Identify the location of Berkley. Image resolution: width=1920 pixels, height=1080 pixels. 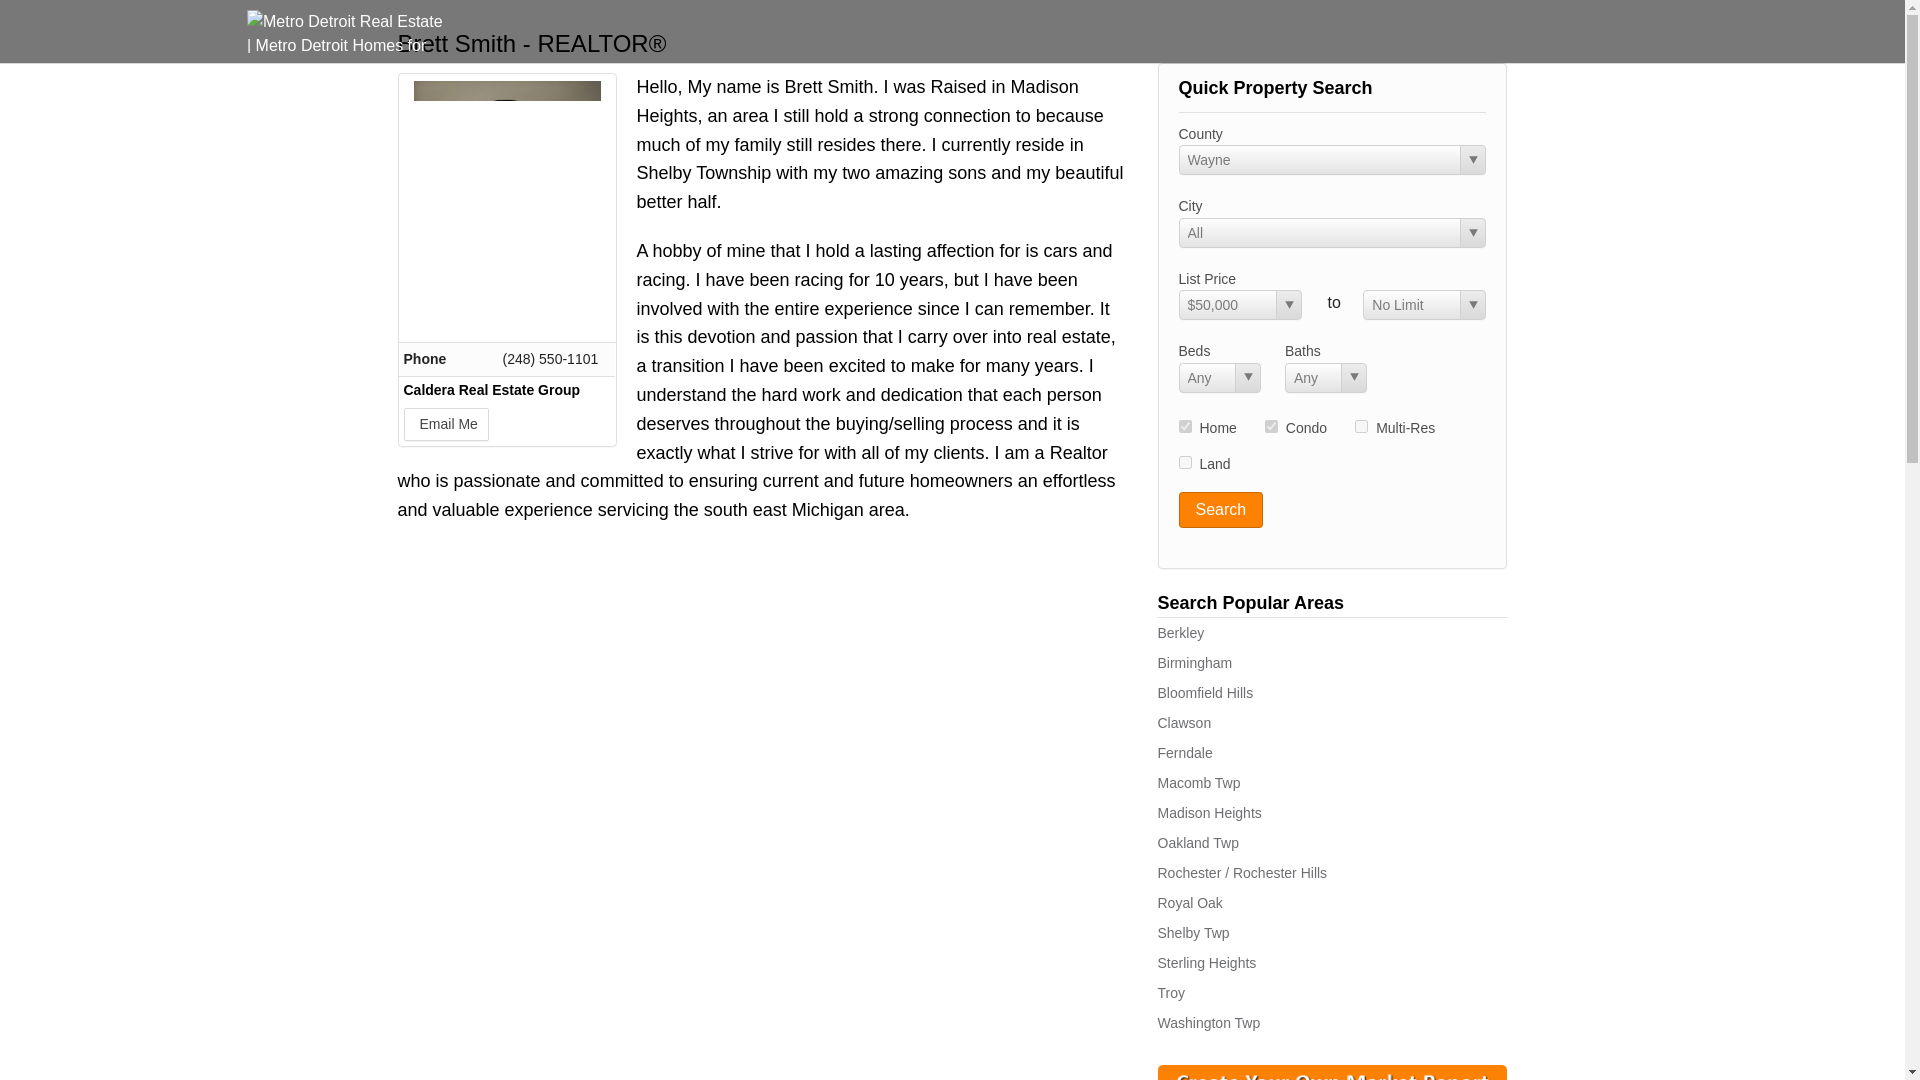
(1181, 633).